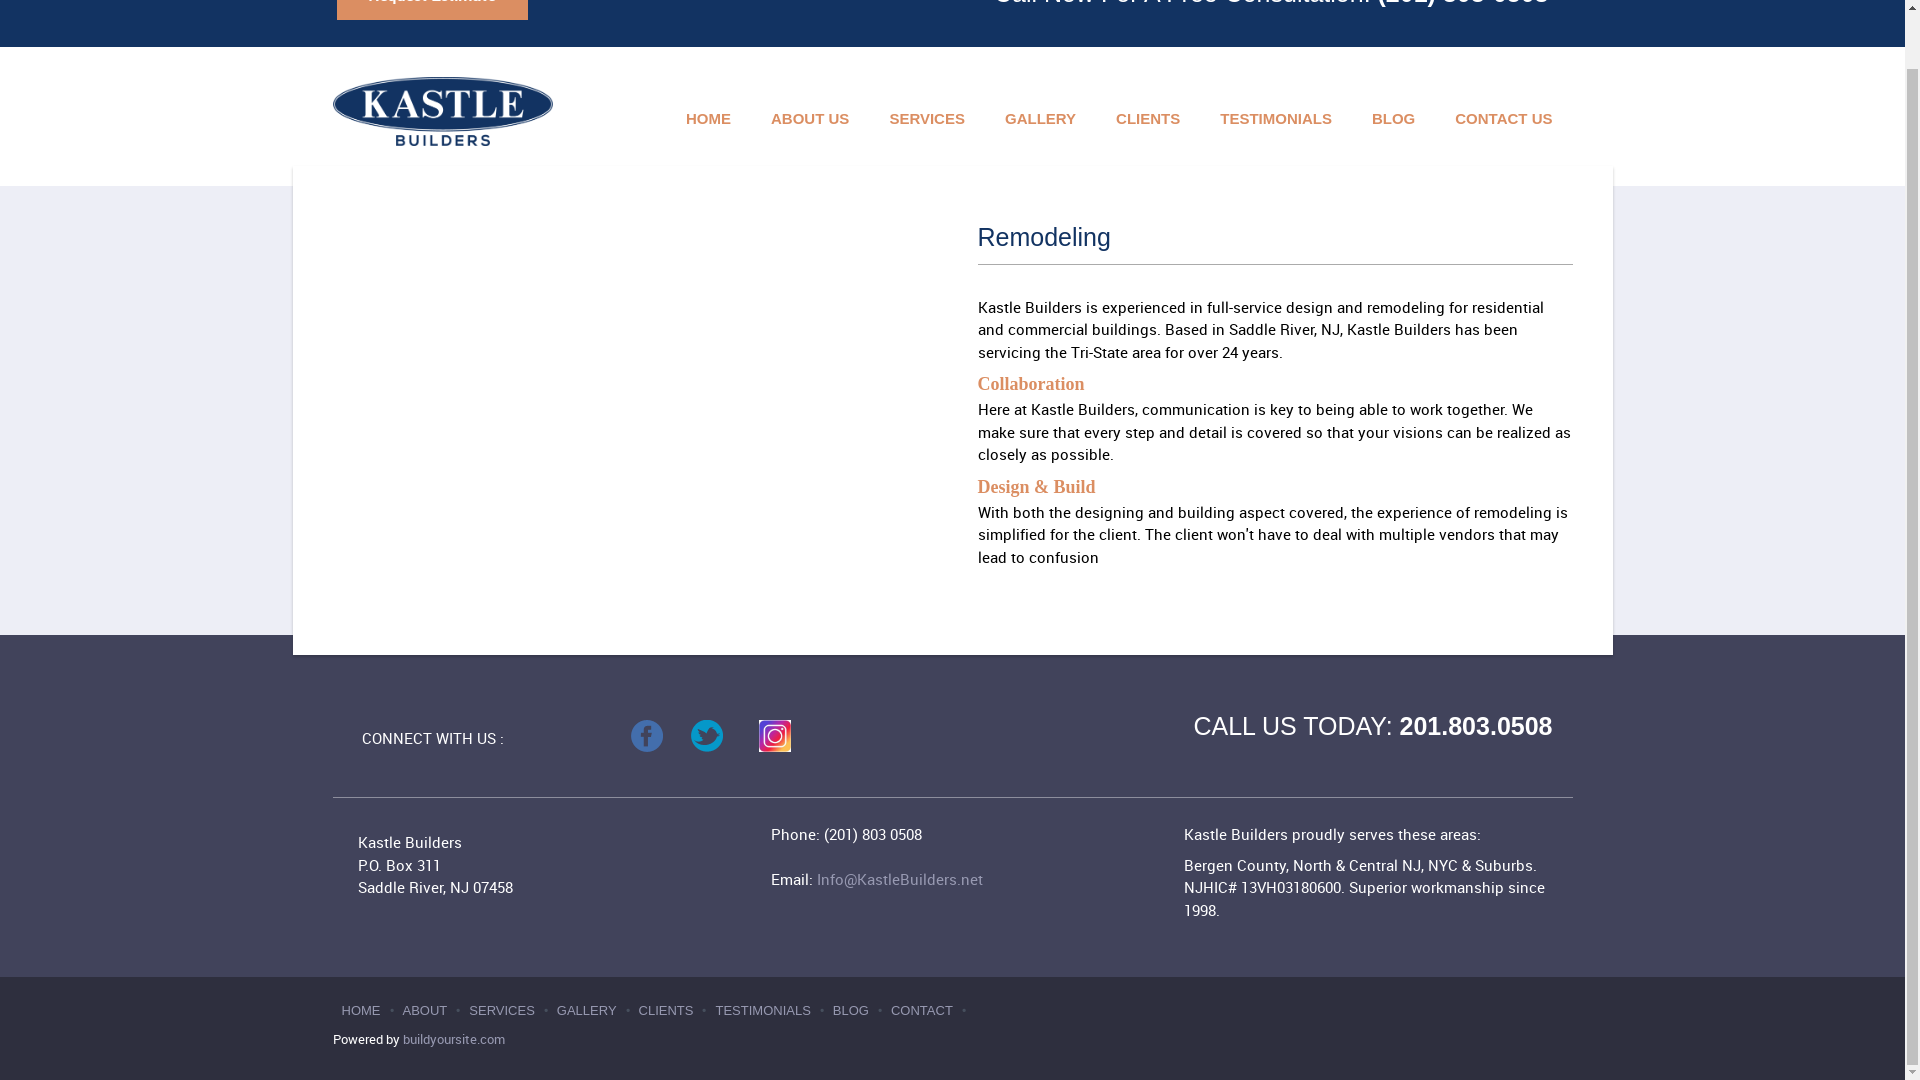 This screenshot has width=1920, height=1080. I want to click on SERVICES, so click(504, 1010).